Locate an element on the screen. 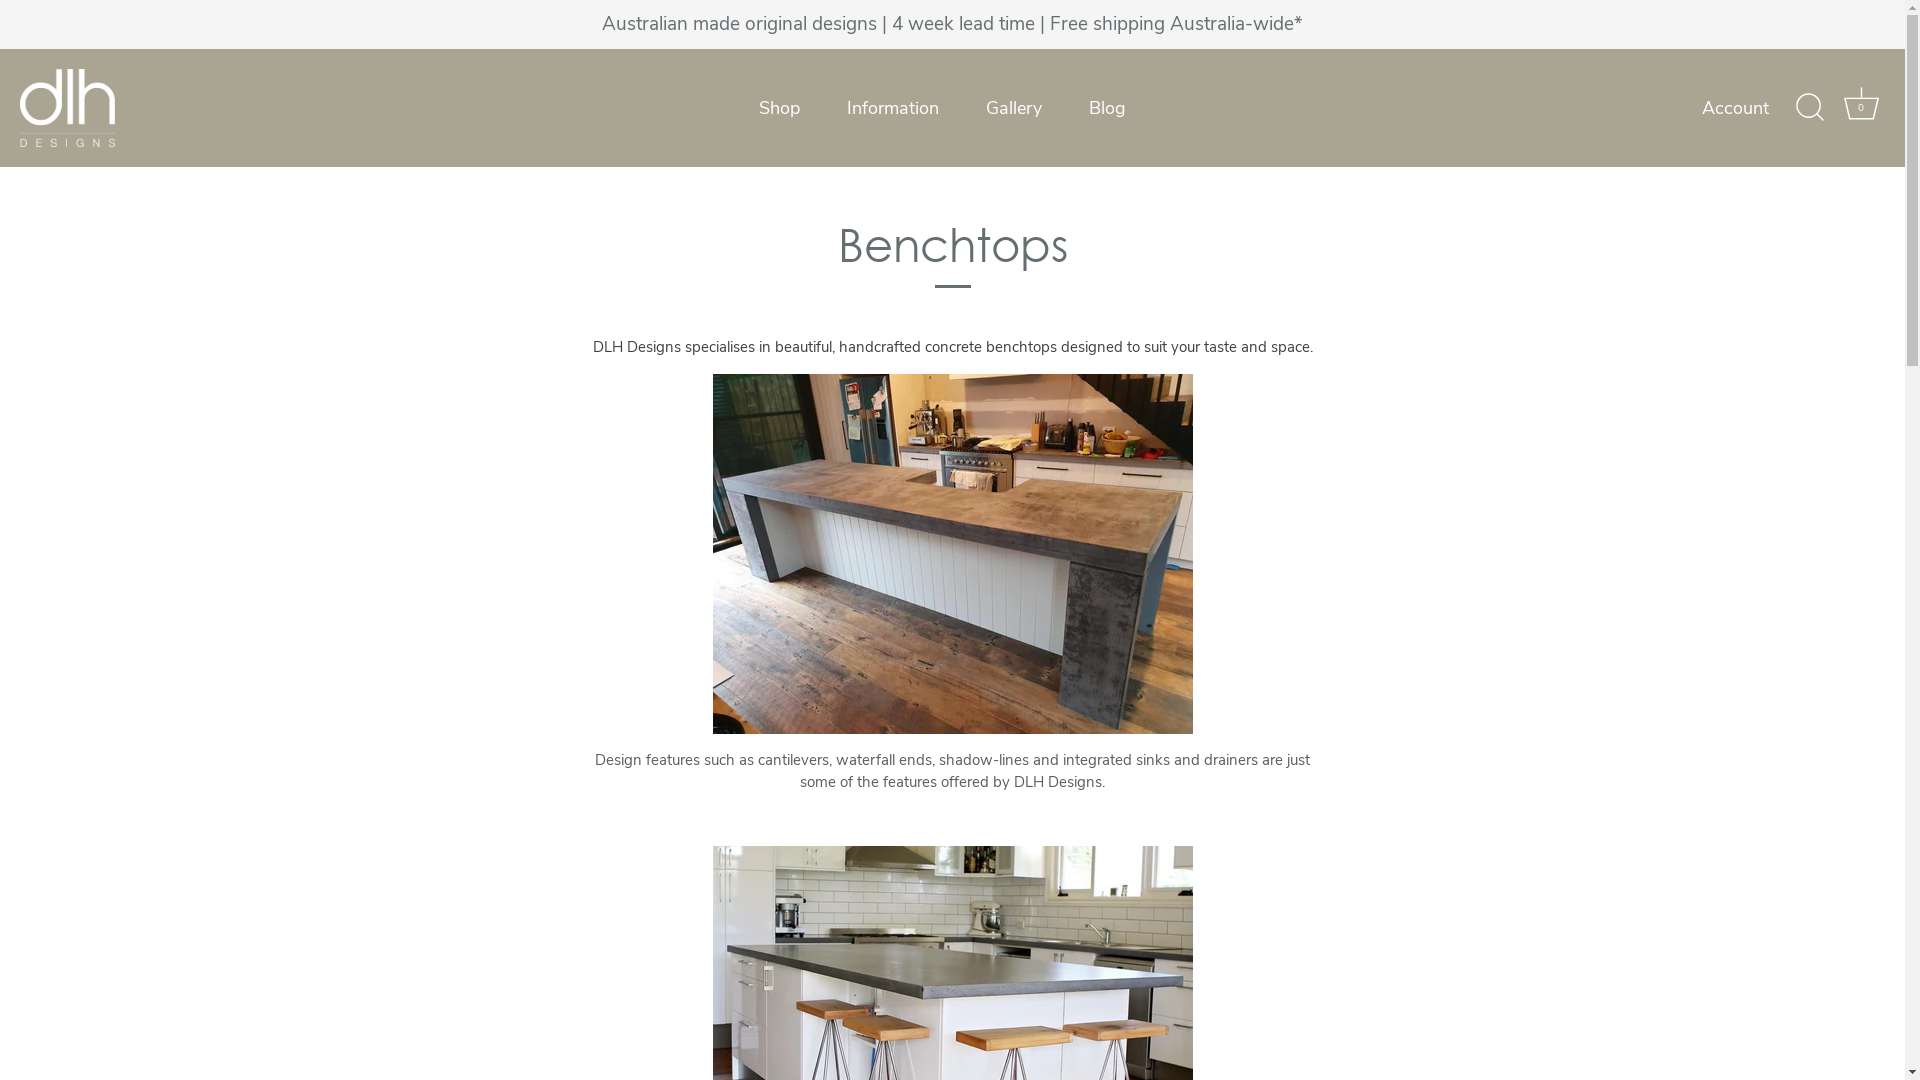 The image size is (1920, 1080). Shop is located at coordinates (779, 108).